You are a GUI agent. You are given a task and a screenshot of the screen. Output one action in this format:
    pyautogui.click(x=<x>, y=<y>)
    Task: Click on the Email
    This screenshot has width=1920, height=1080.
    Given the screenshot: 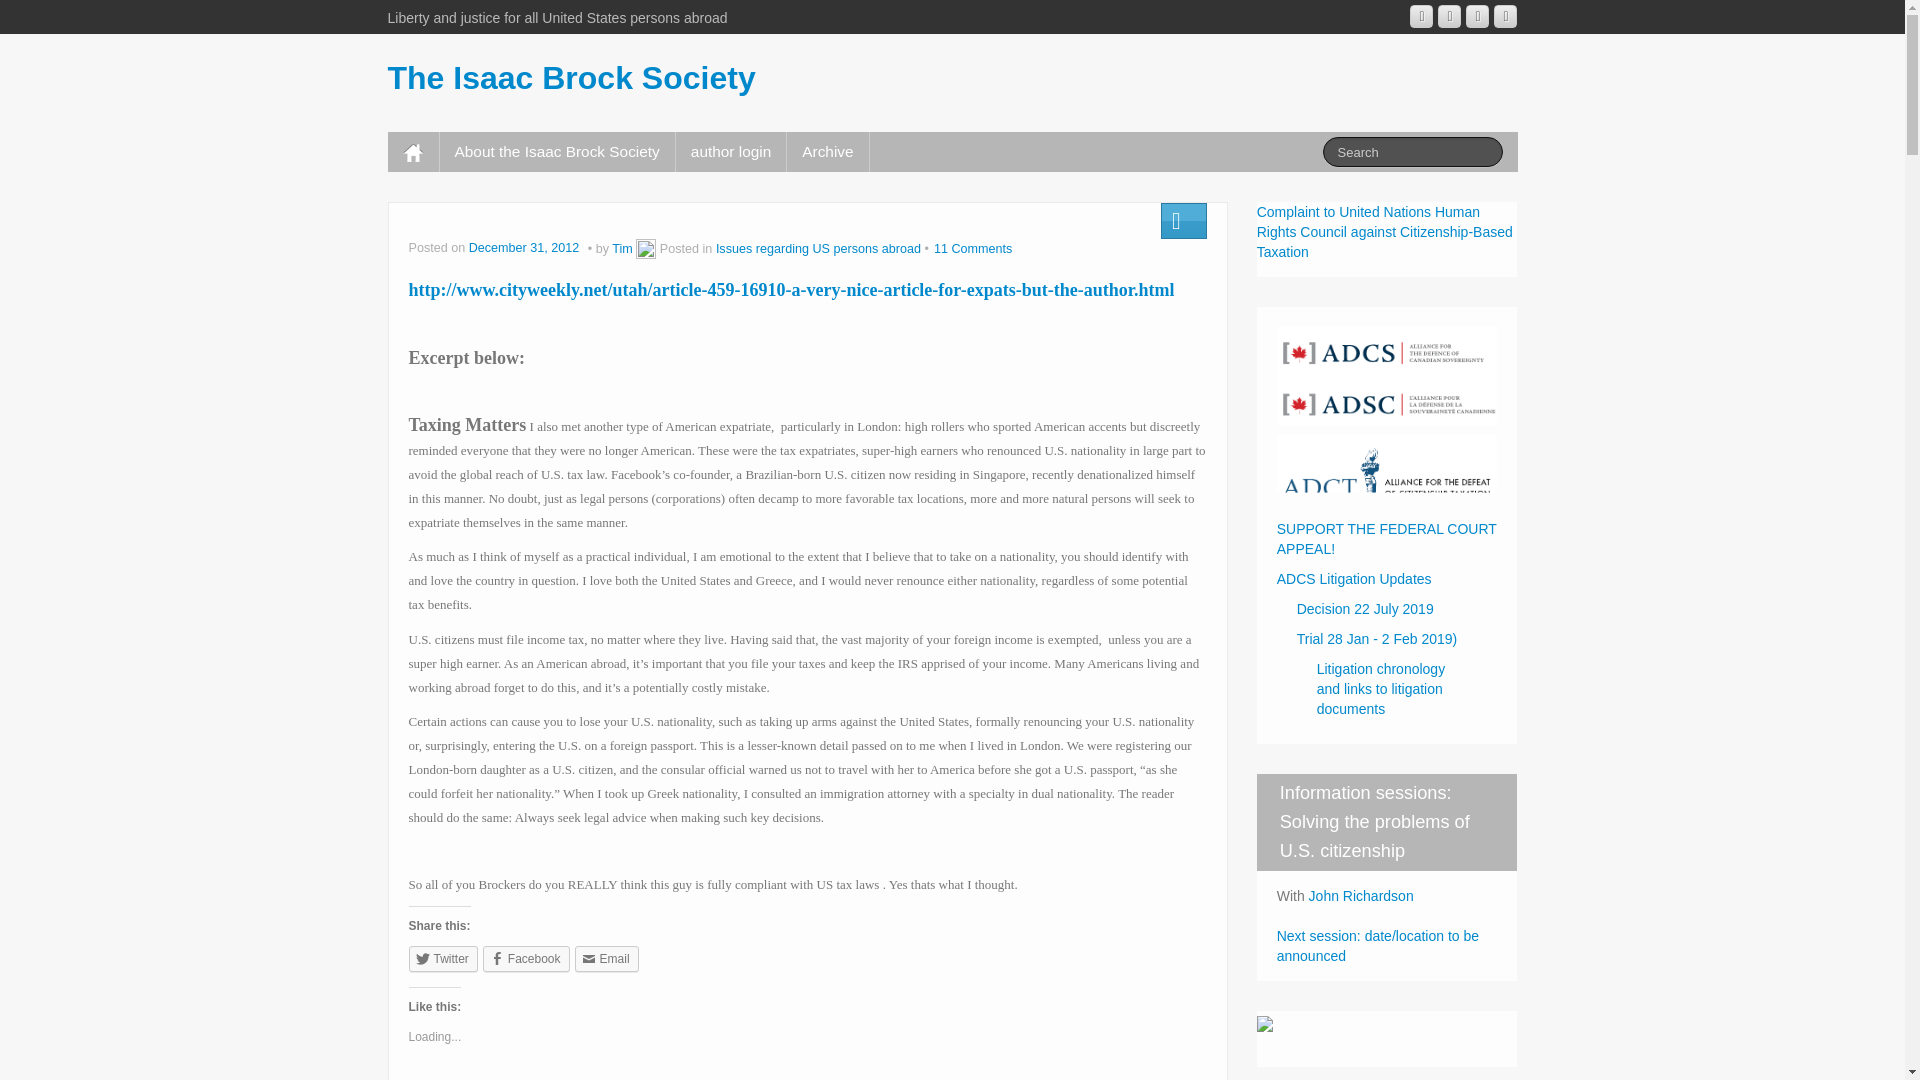 What is the action you would take?
    pyautogui.click(x=606, y=959)
    